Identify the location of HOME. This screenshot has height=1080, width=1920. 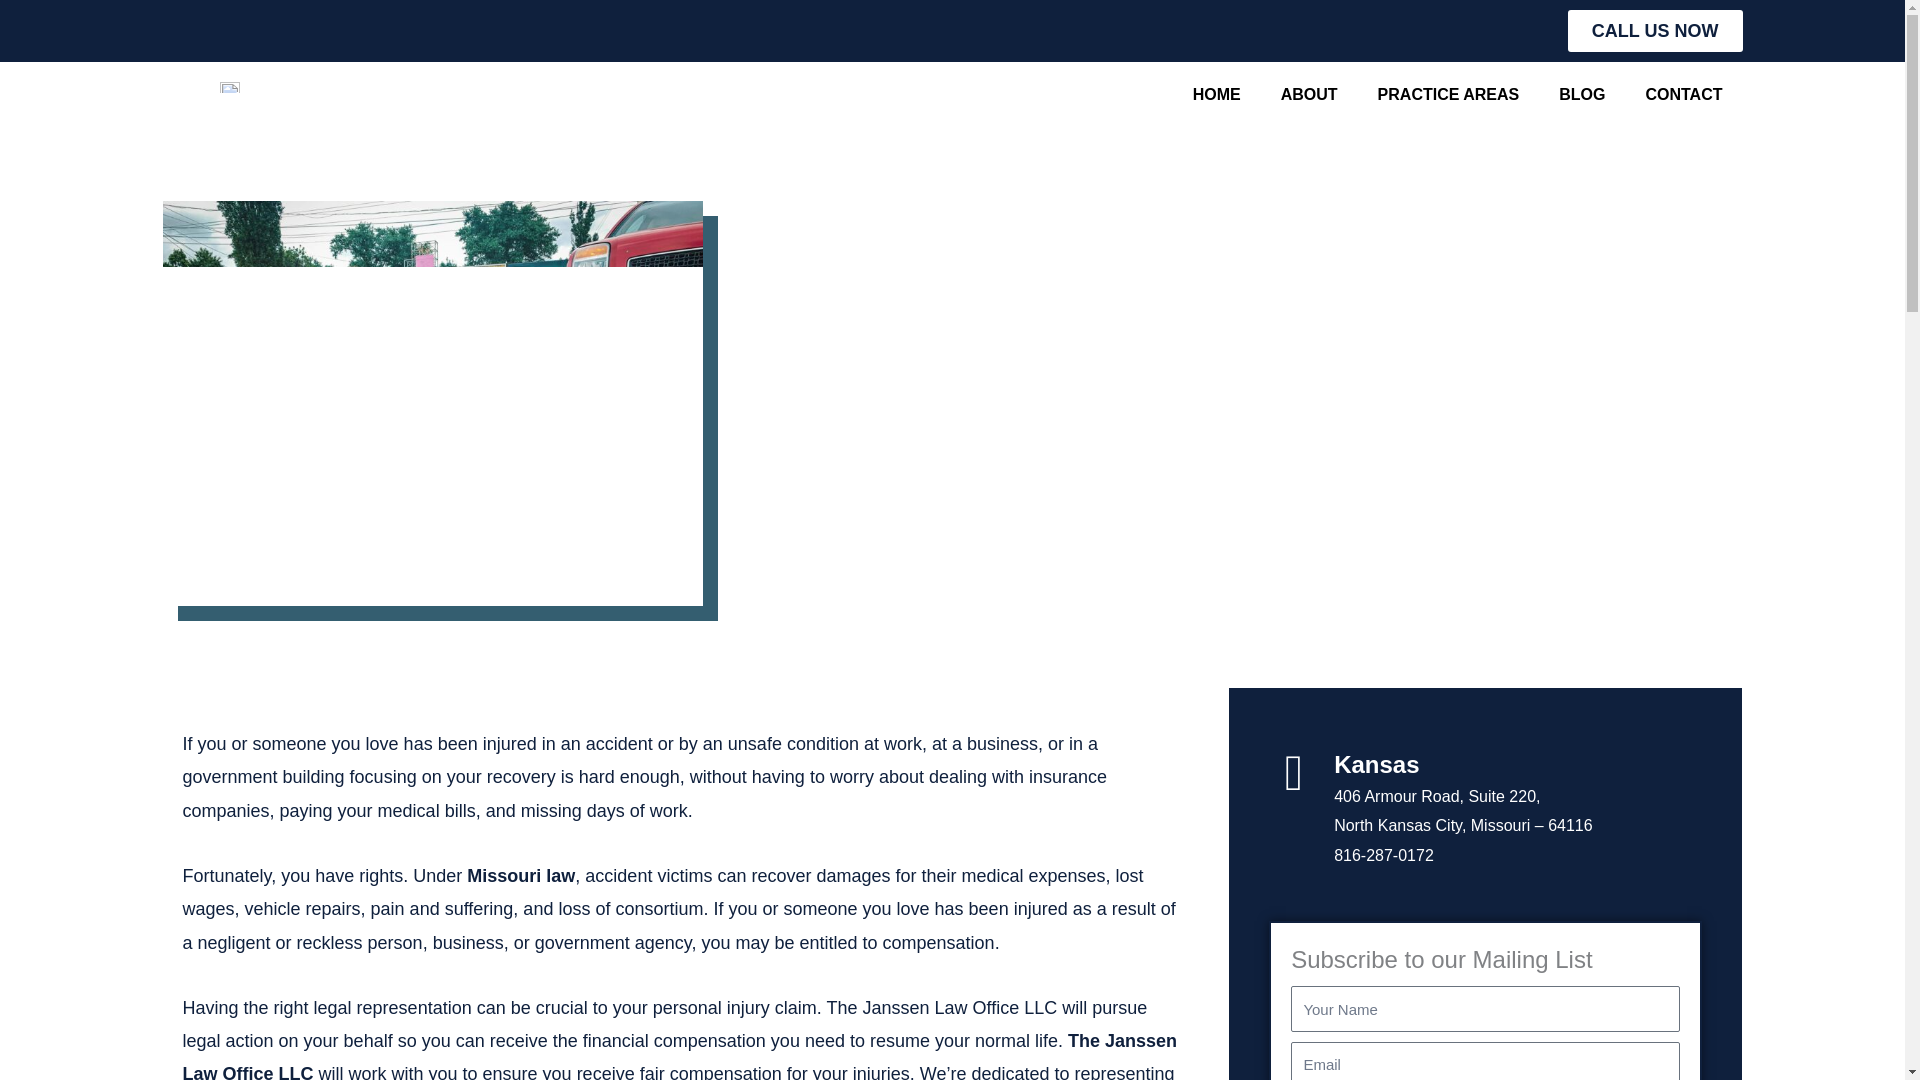
(1217, 94).